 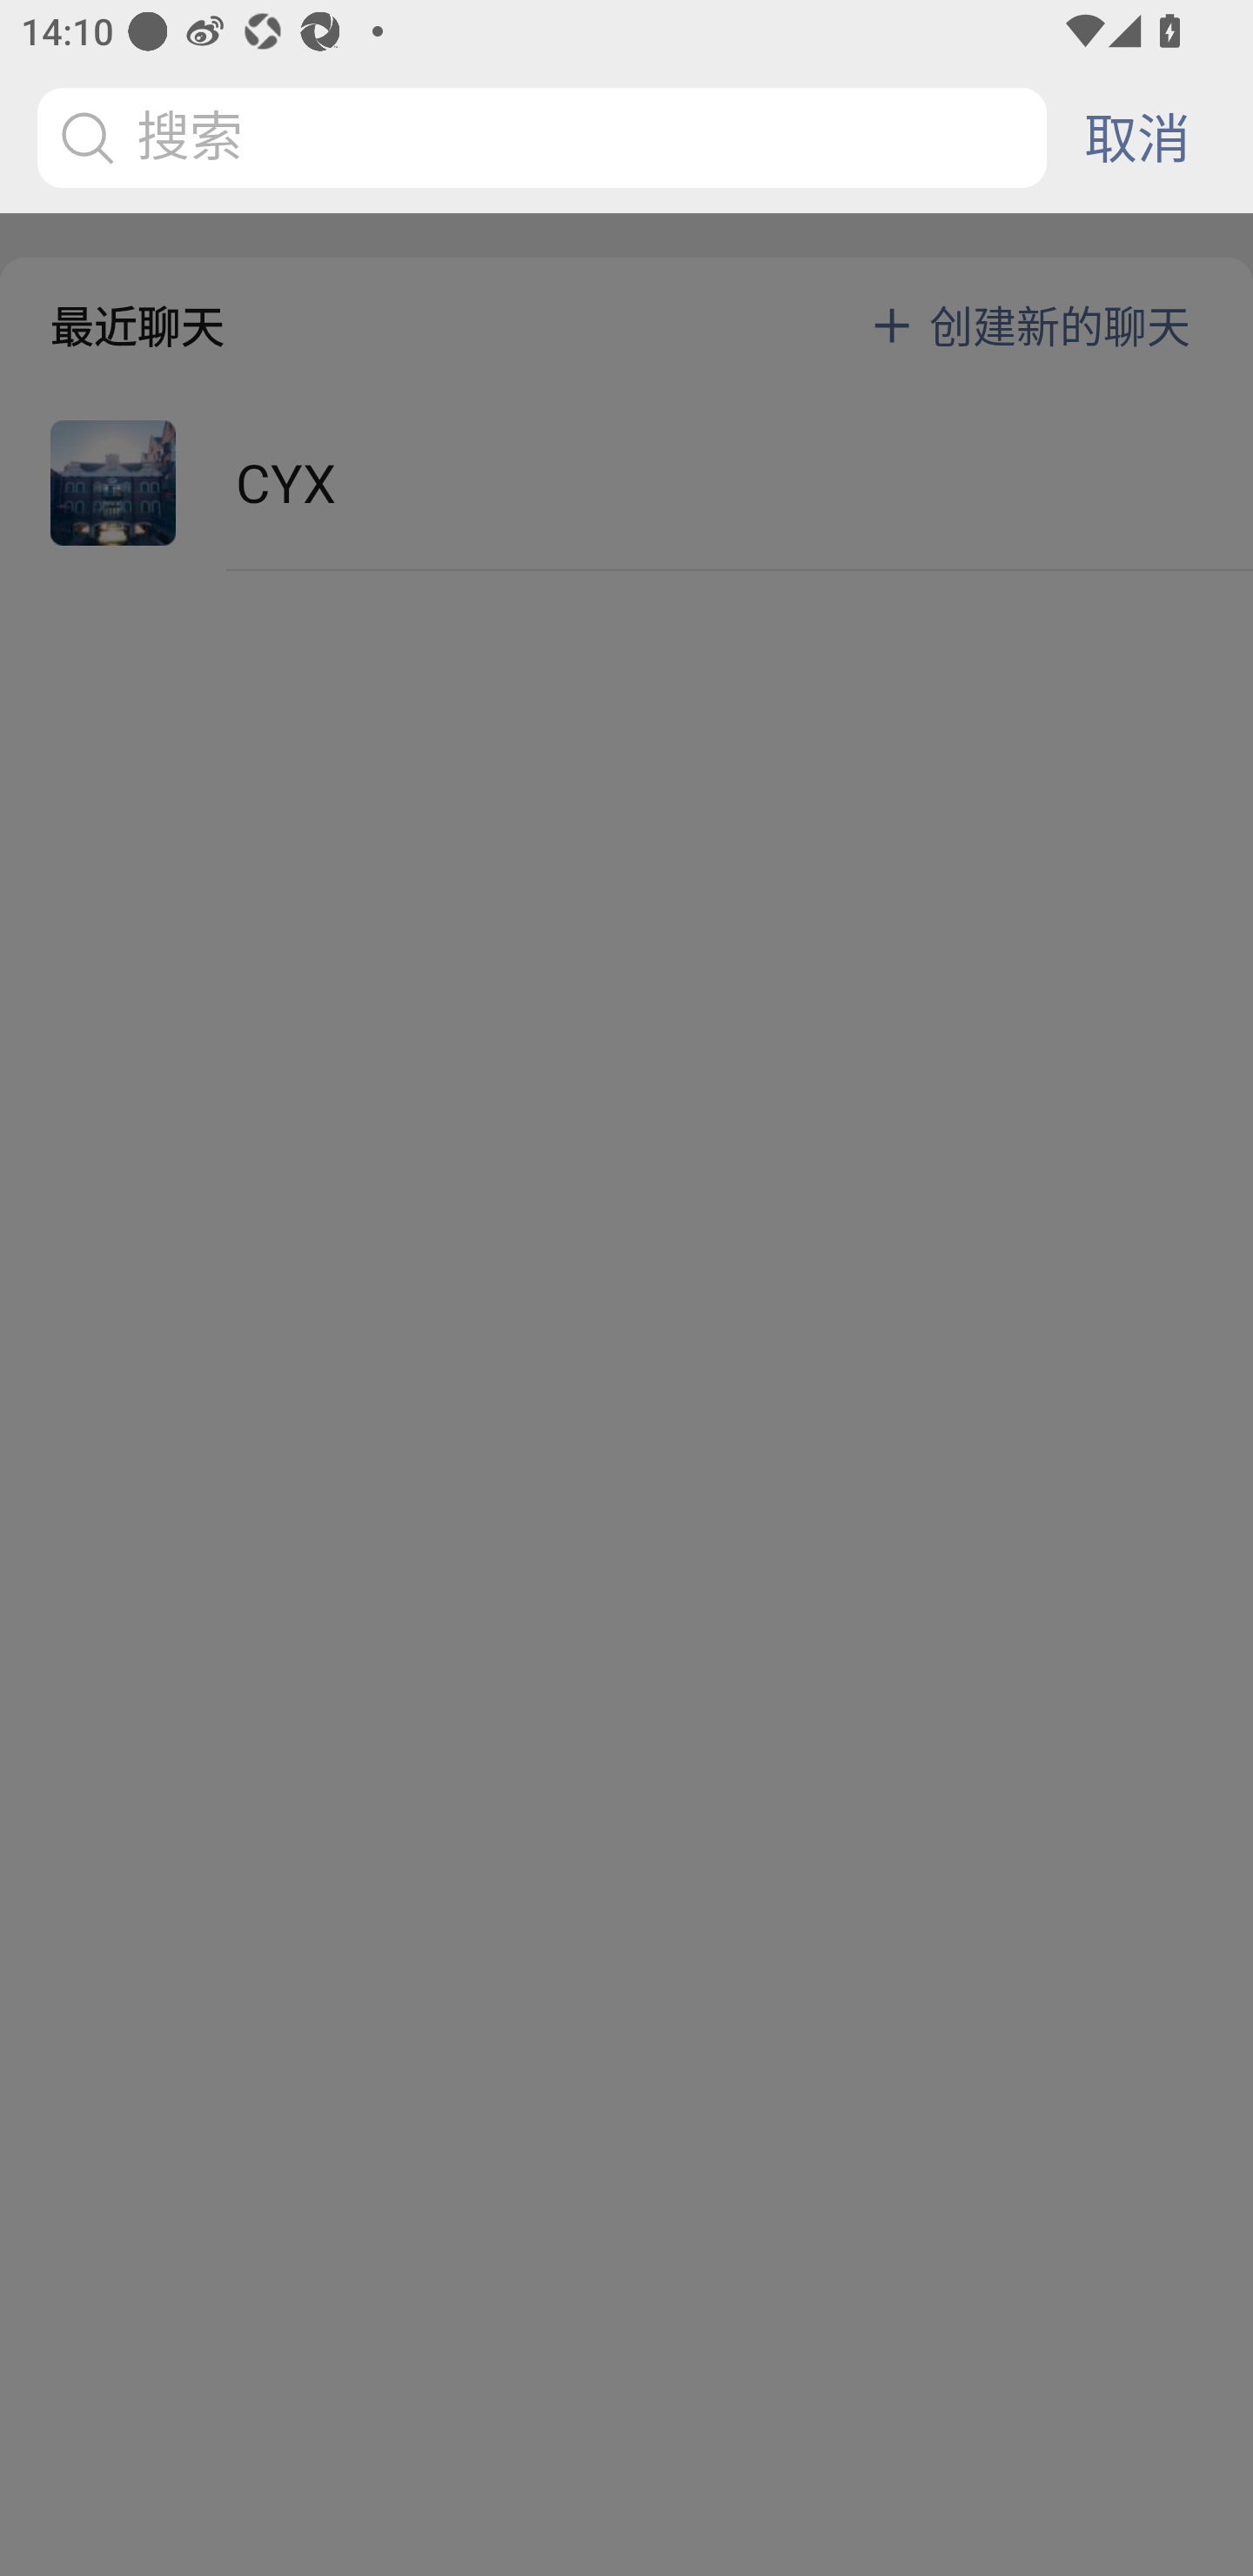 I want to click on 返回, so click(x=63, y=138).